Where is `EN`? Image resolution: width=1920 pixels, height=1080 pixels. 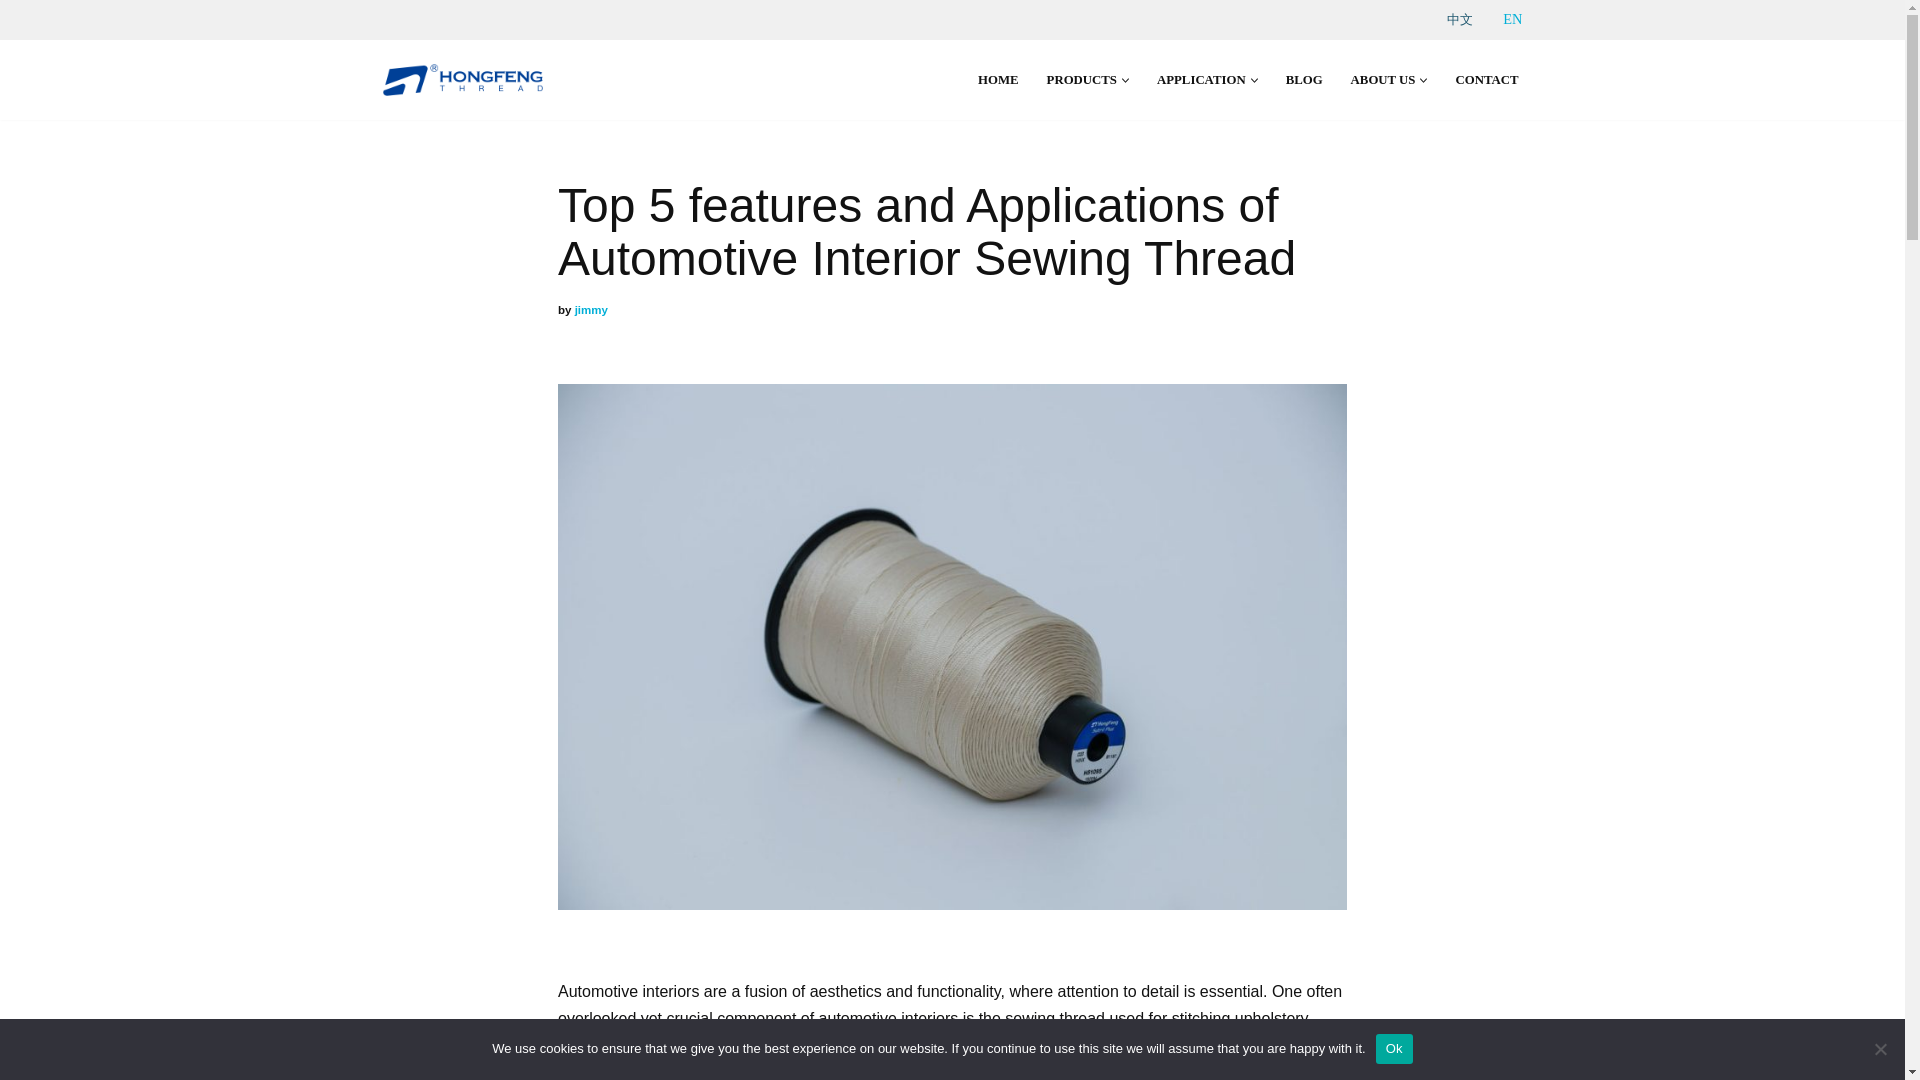
EN is located at coordinates (1512, 18).